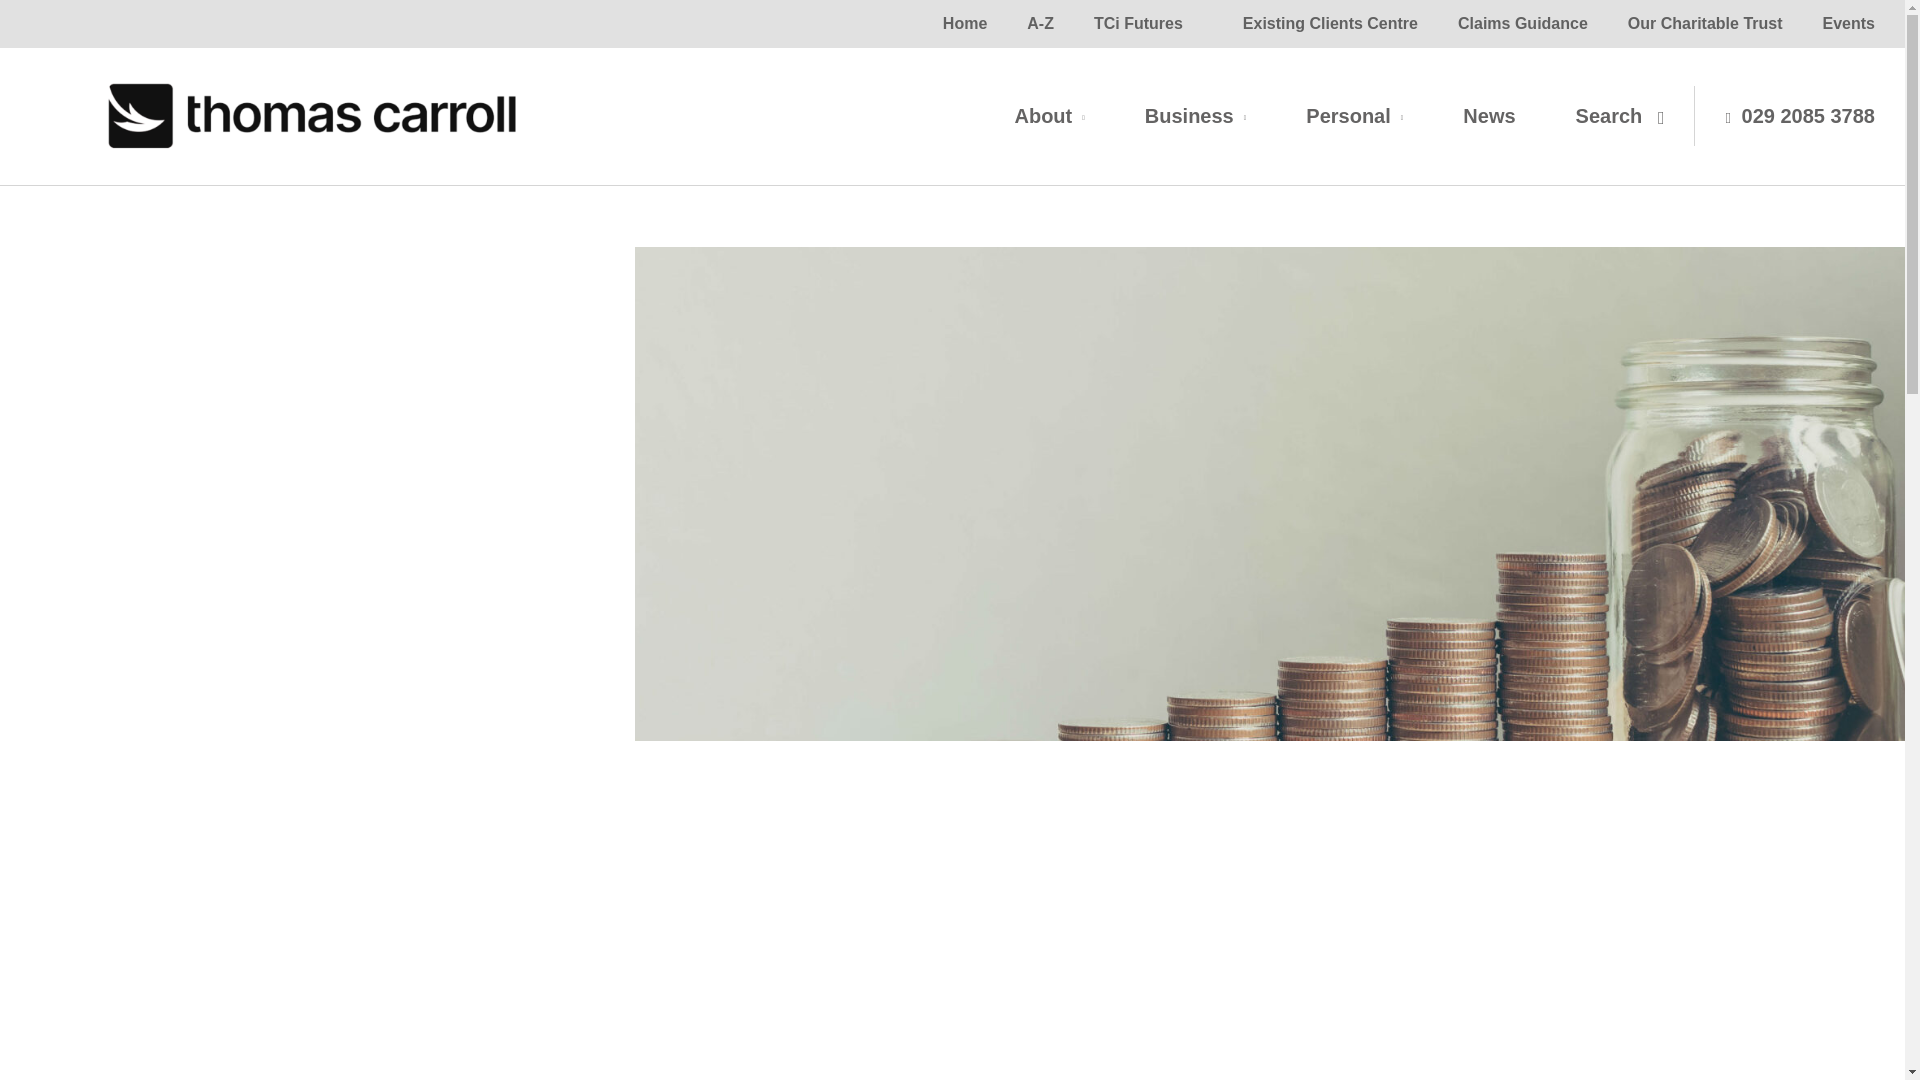  What do you see at coordinates (964, 24) in the screenshot?
I see `Home` at bounding box center [964, 24].